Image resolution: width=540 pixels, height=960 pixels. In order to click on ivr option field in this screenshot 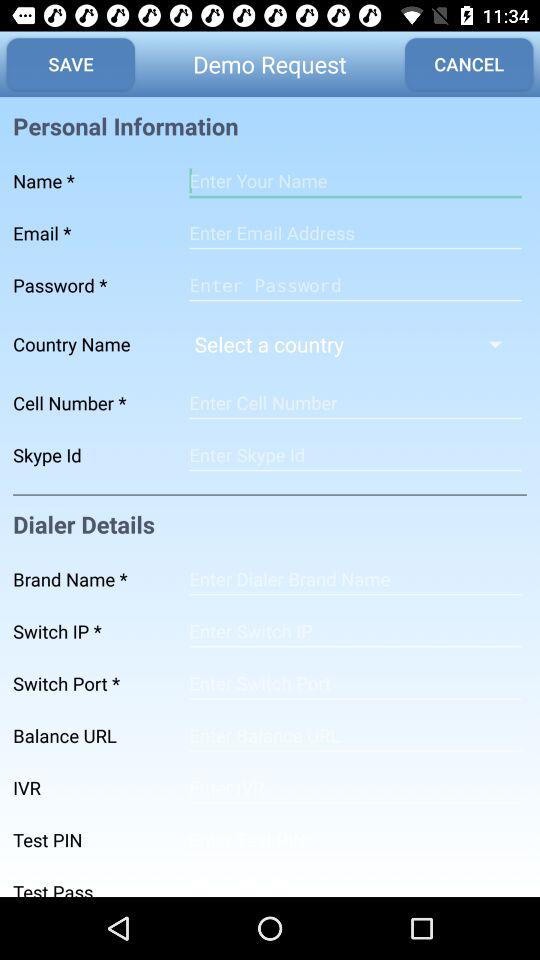, I will do `click(355, 788)`.